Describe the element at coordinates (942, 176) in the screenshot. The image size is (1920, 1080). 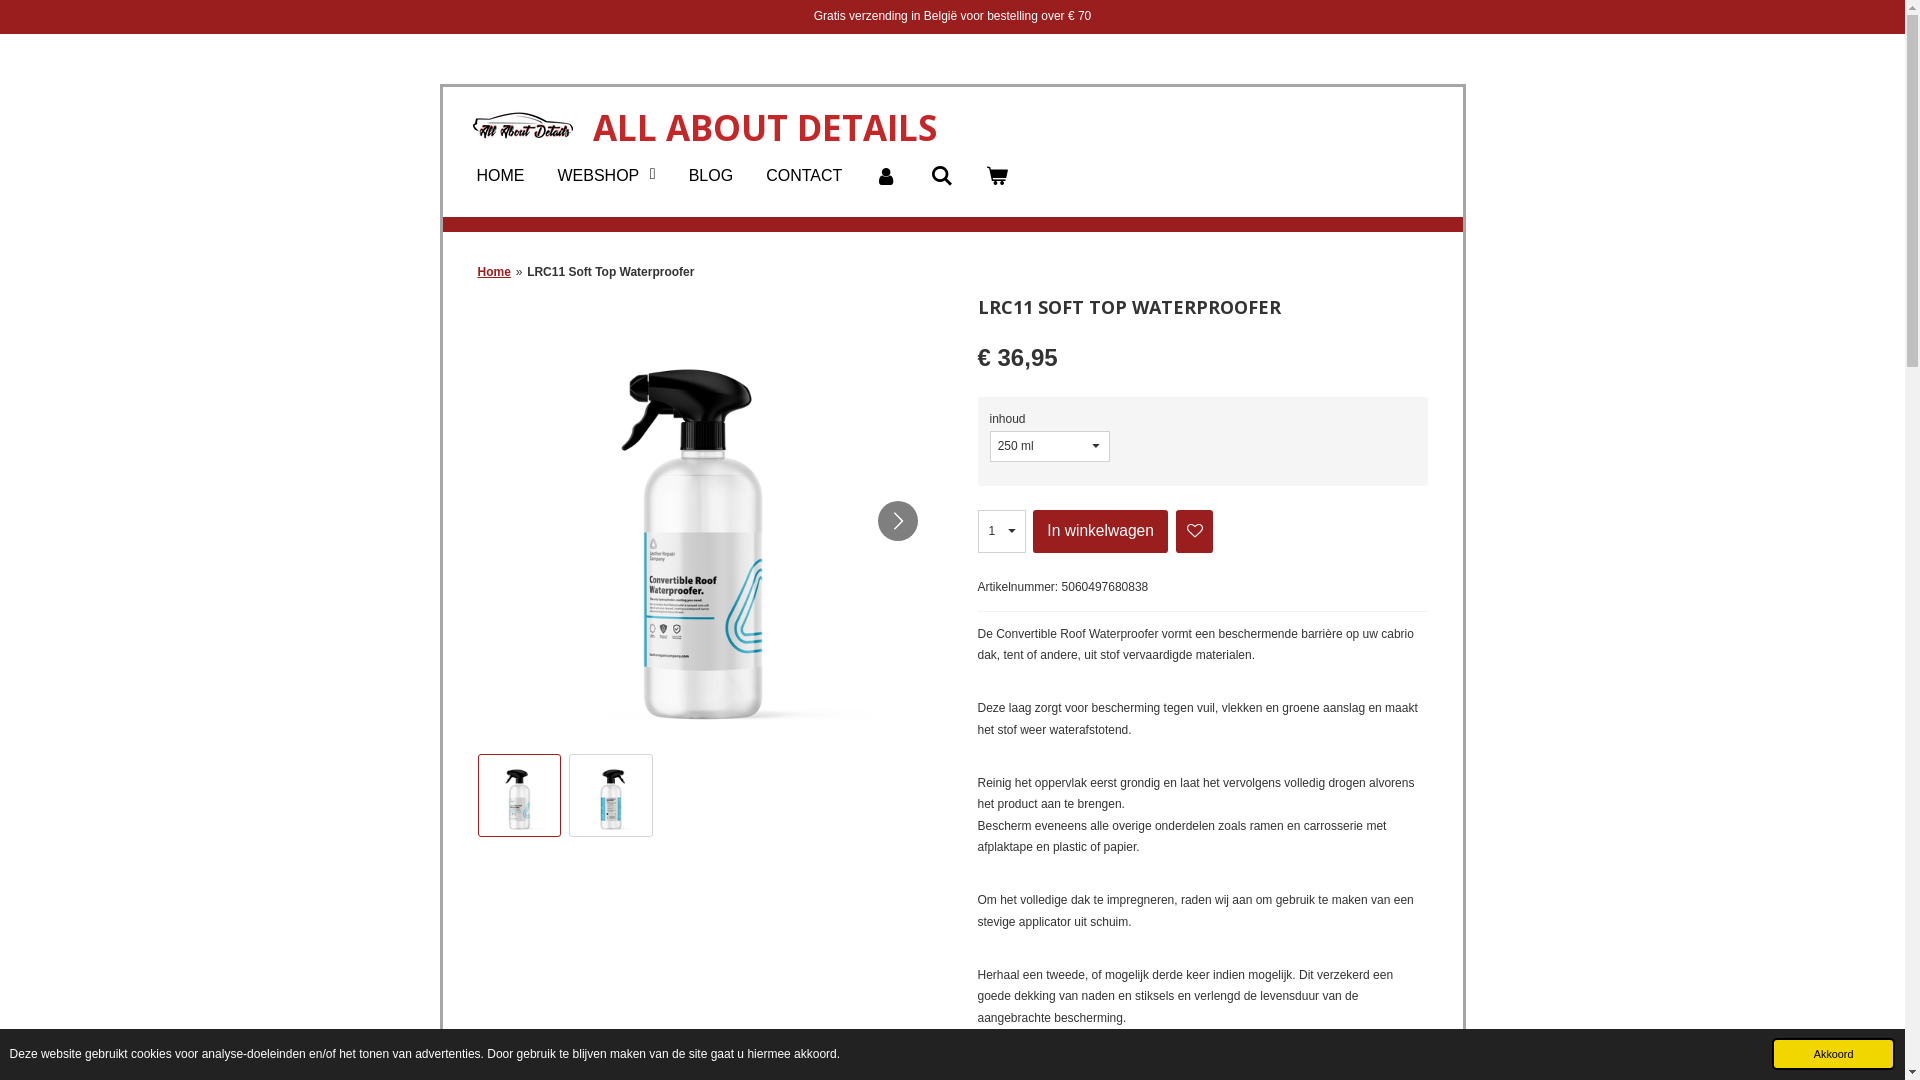
I see `Zoeken` at that location.